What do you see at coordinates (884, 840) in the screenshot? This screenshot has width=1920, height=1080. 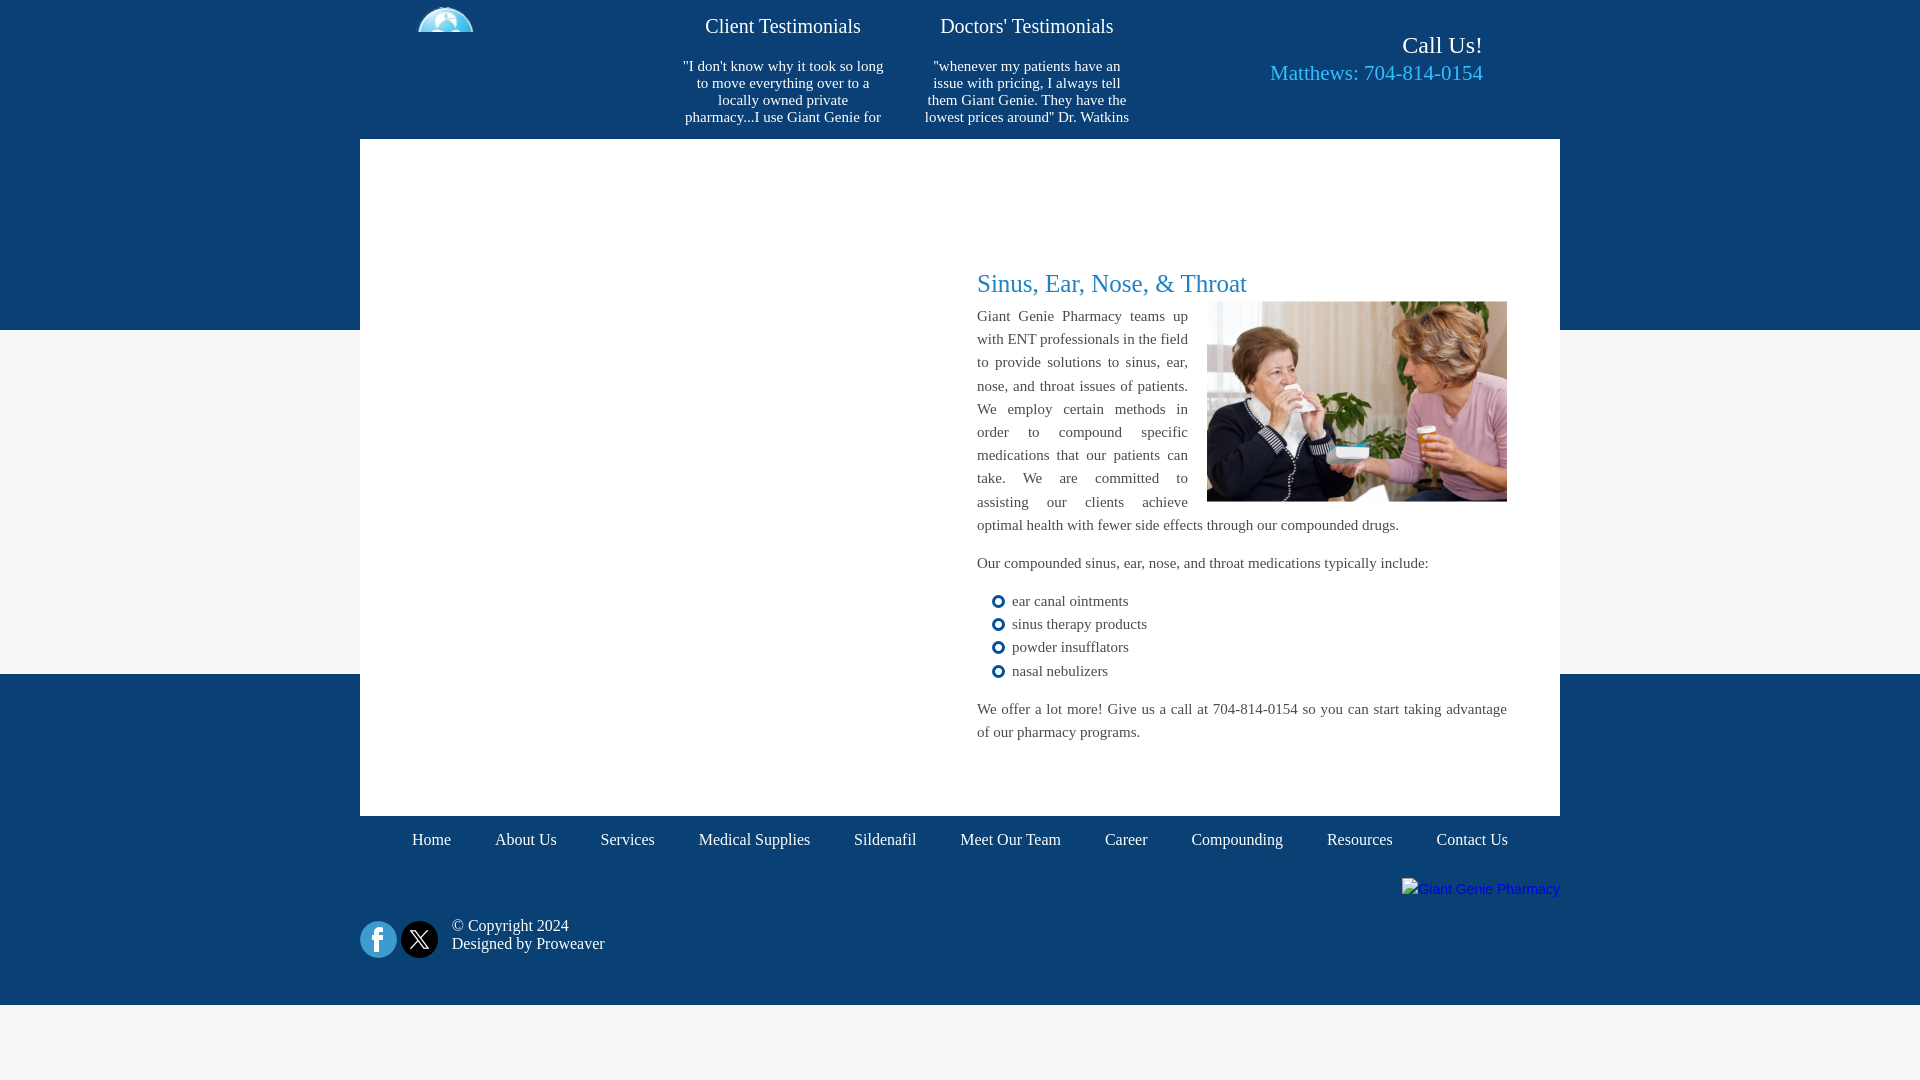 I see `Sildenafil` at bounding box center [884, 840].